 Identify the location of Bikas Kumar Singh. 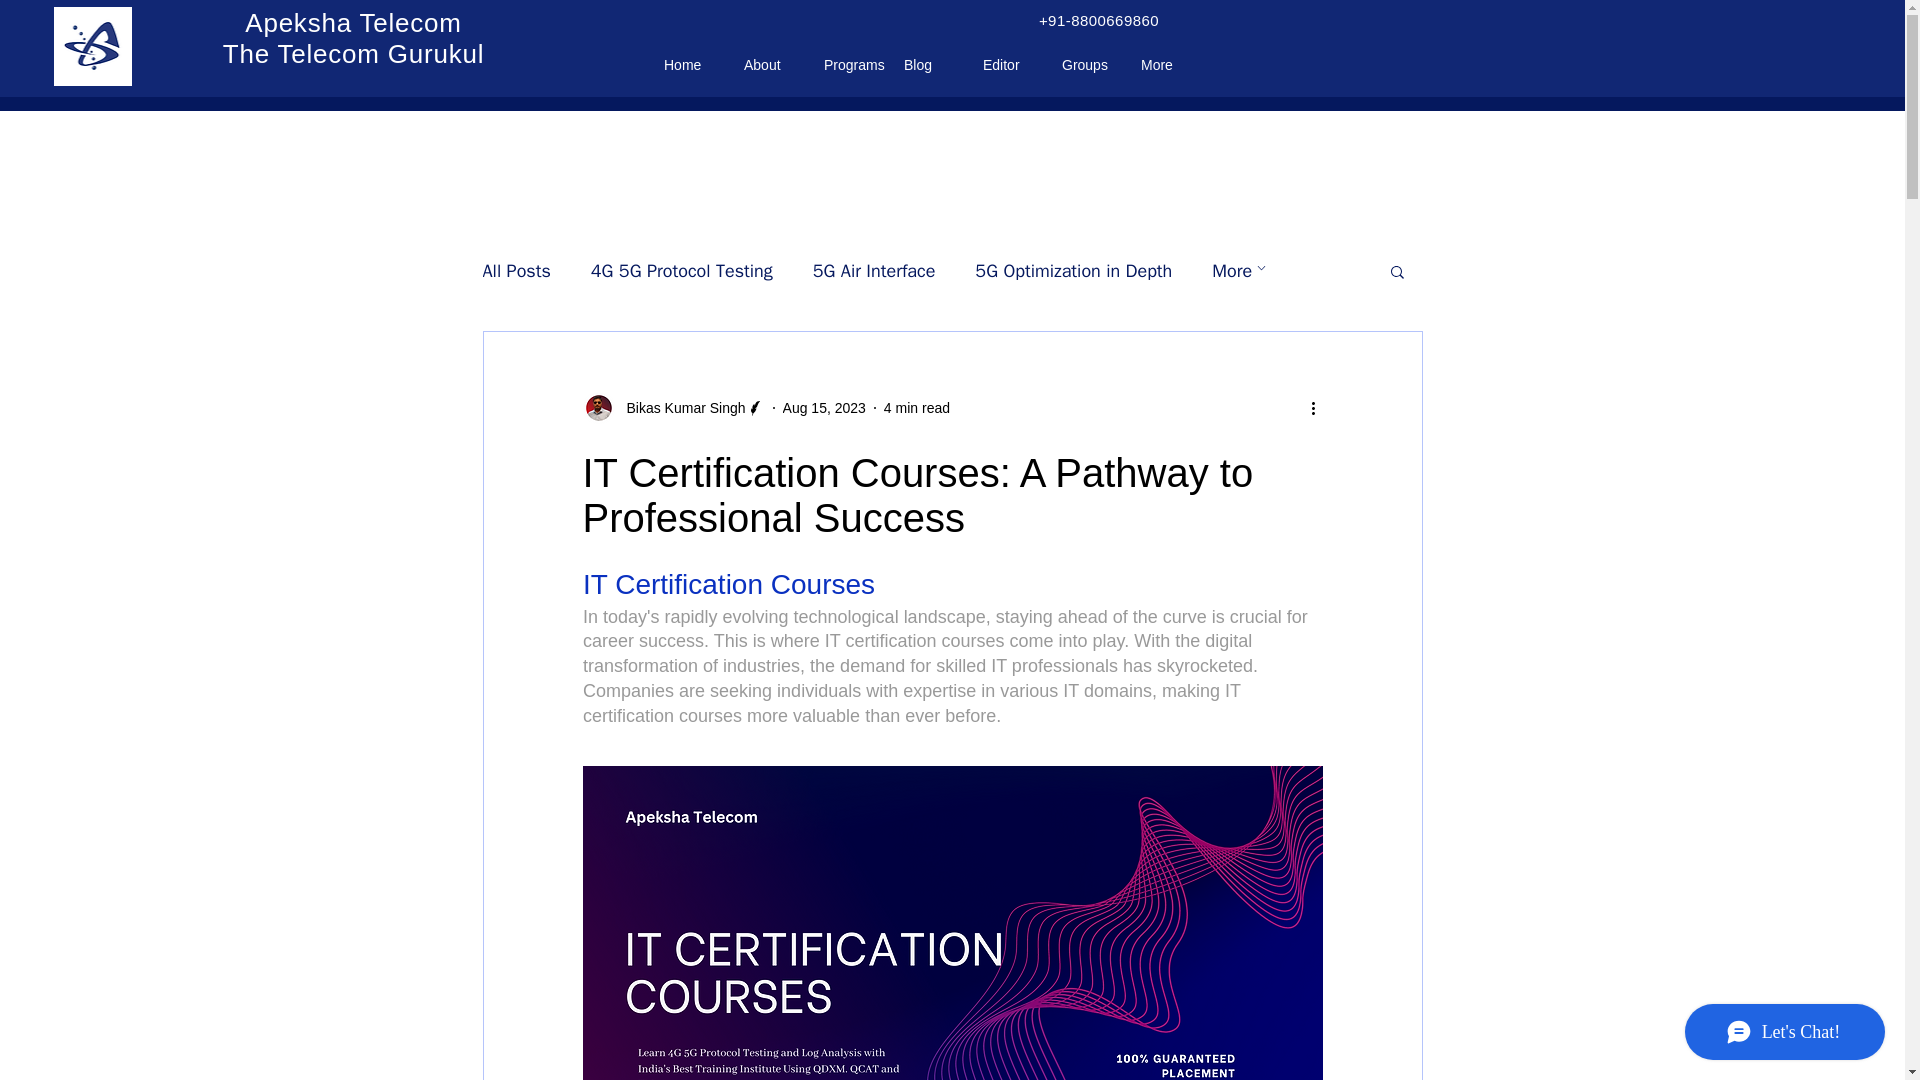
(672, 408).